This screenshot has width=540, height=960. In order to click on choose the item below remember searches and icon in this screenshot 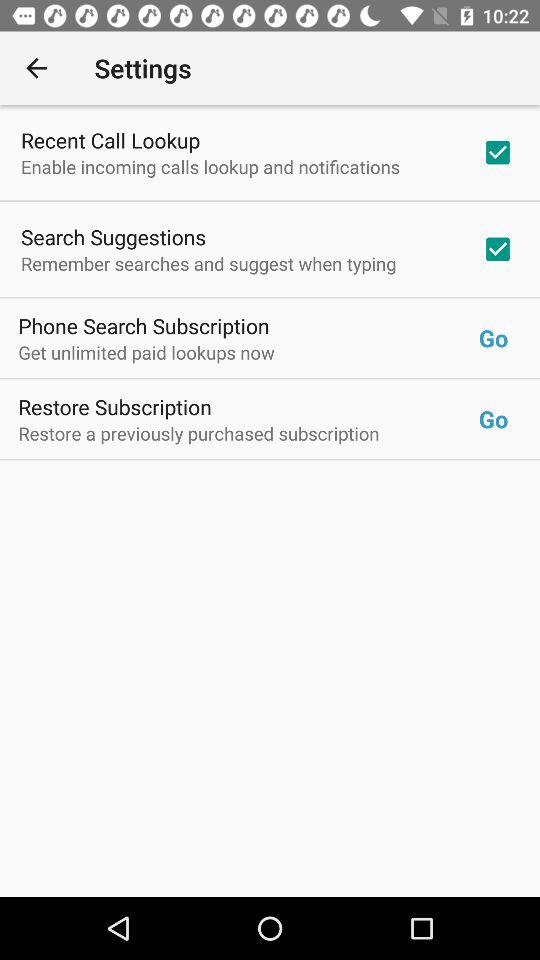, I will do `click(144, 326)`.